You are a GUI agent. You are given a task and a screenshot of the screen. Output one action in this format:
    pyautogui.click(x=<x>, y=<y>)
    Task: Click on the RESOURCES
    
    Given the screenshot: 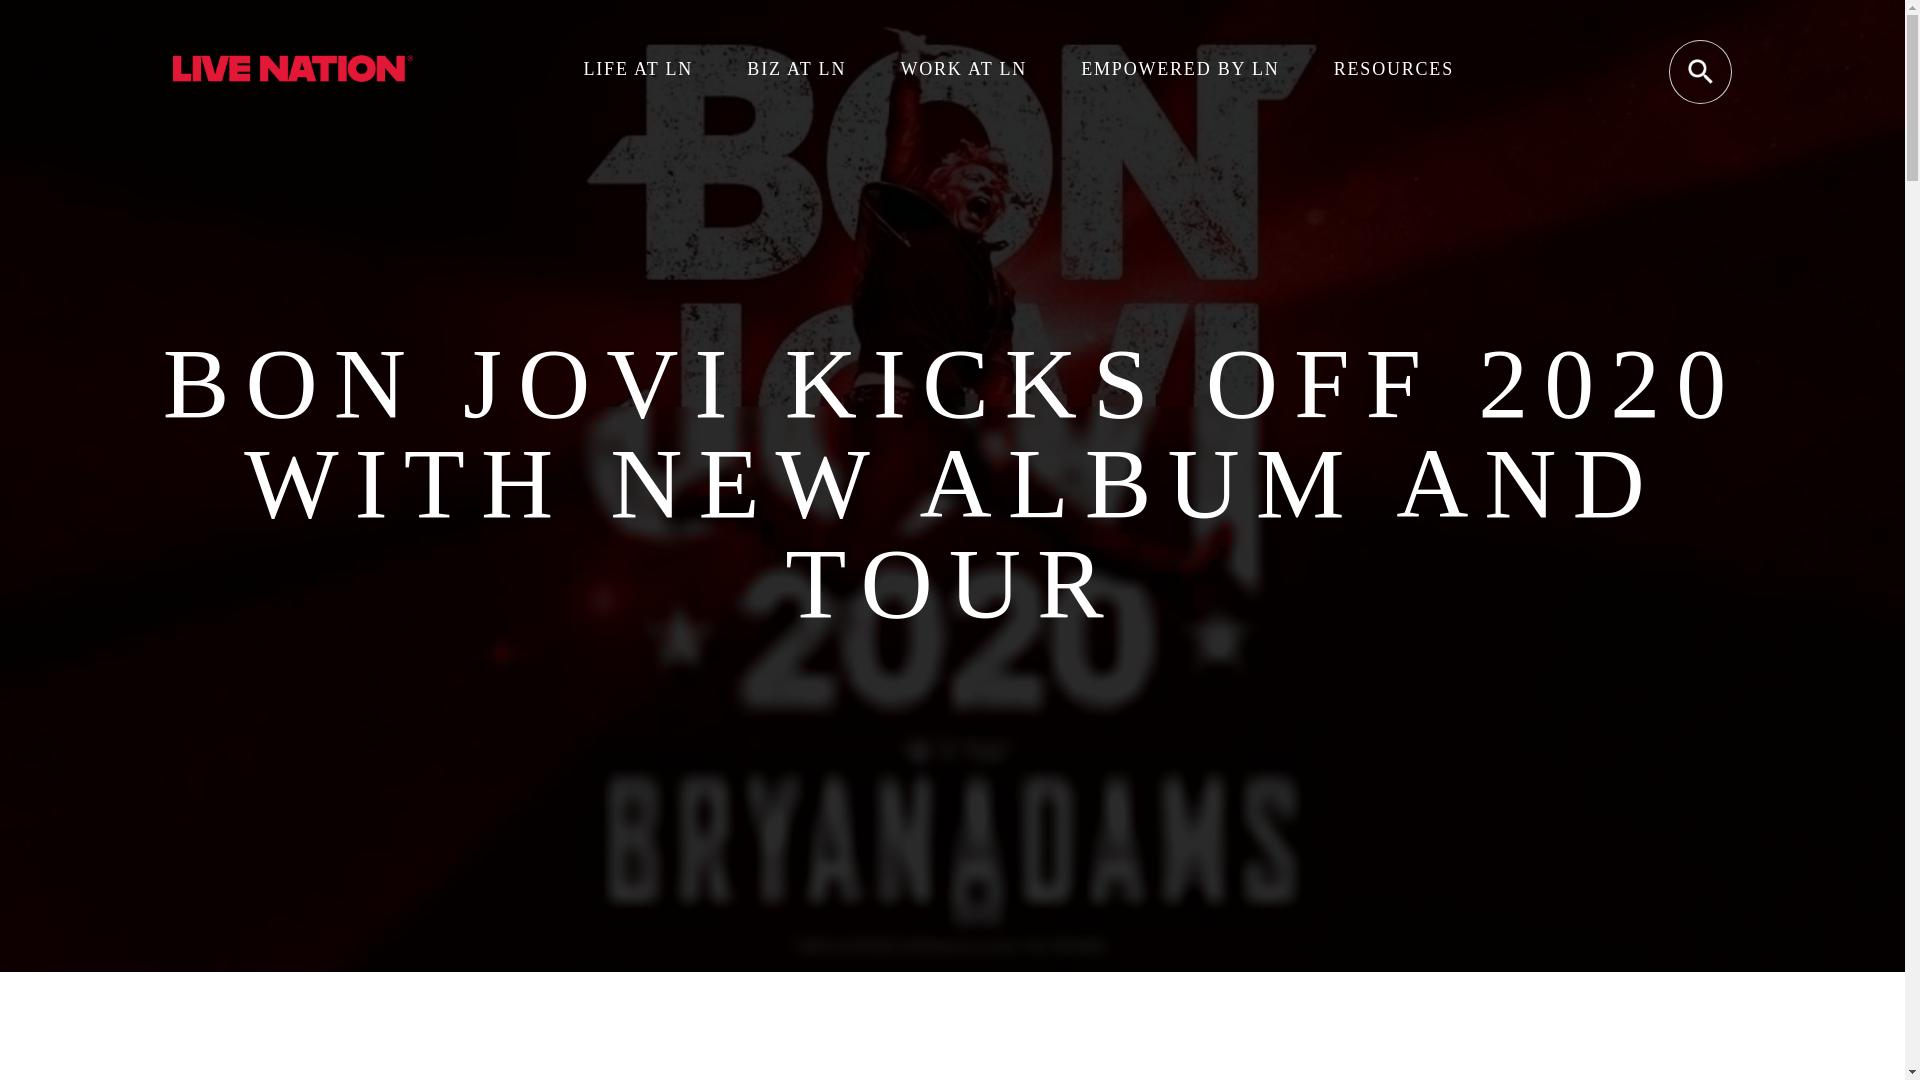 What is the action you would take?
    pyautogui.click(x=1394, y=68)
    